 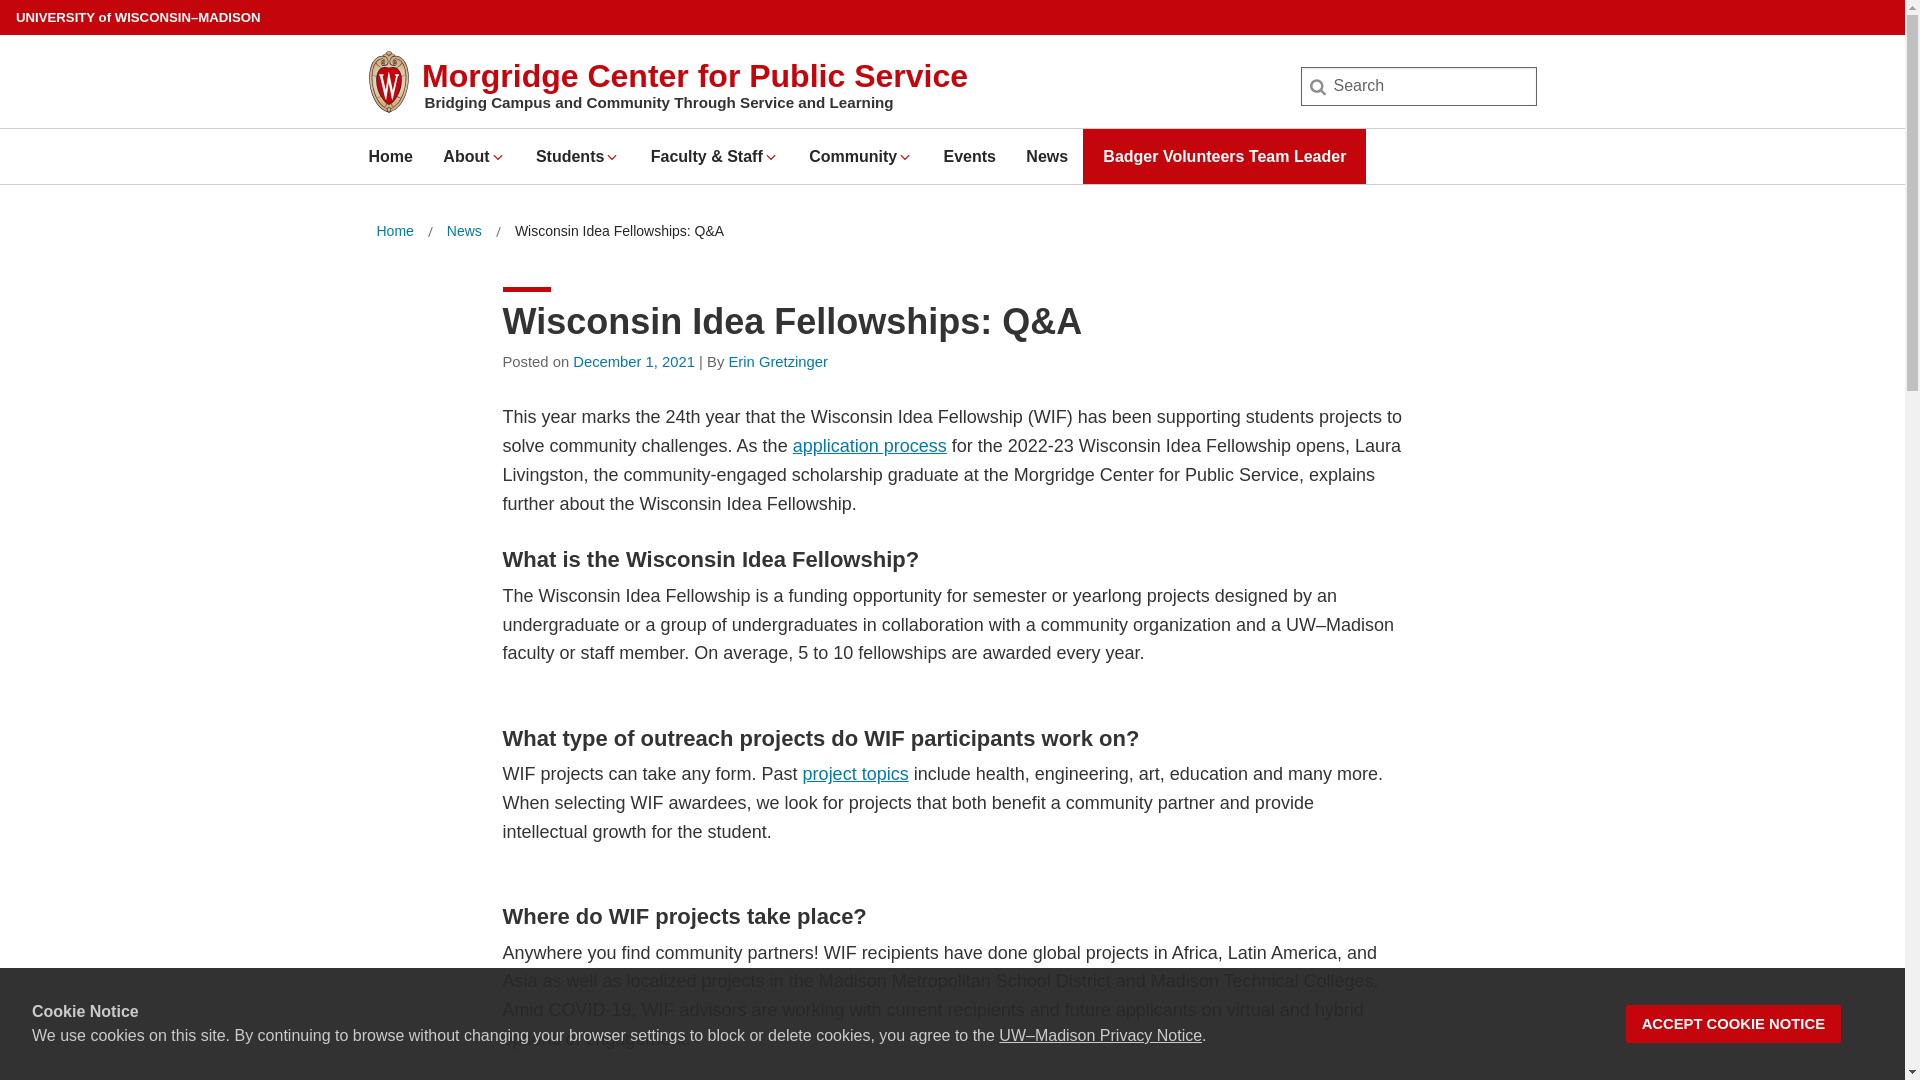 What do you see at coordinates (904, 157) in the screenshot?
I see `Expand` at bounding box center [904, 157].